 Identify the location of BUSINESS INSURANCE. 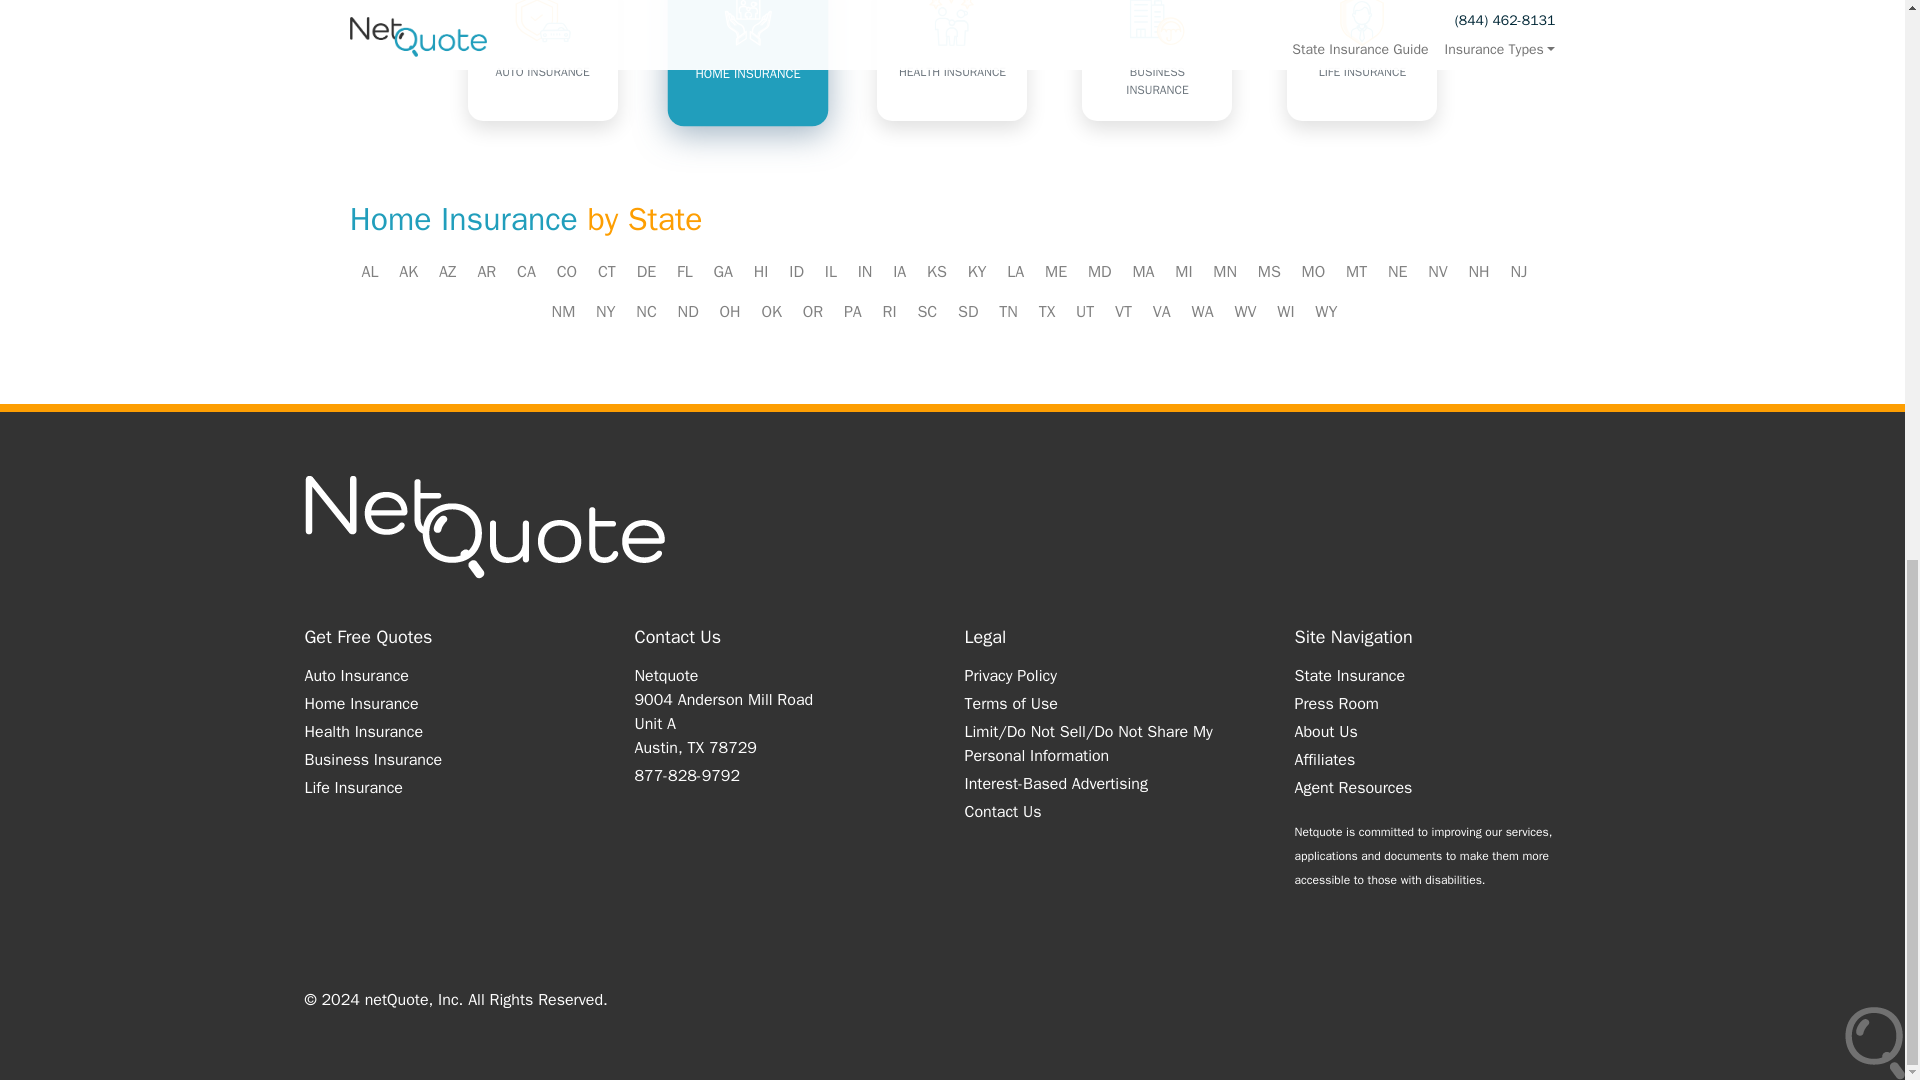
(1157, 60).